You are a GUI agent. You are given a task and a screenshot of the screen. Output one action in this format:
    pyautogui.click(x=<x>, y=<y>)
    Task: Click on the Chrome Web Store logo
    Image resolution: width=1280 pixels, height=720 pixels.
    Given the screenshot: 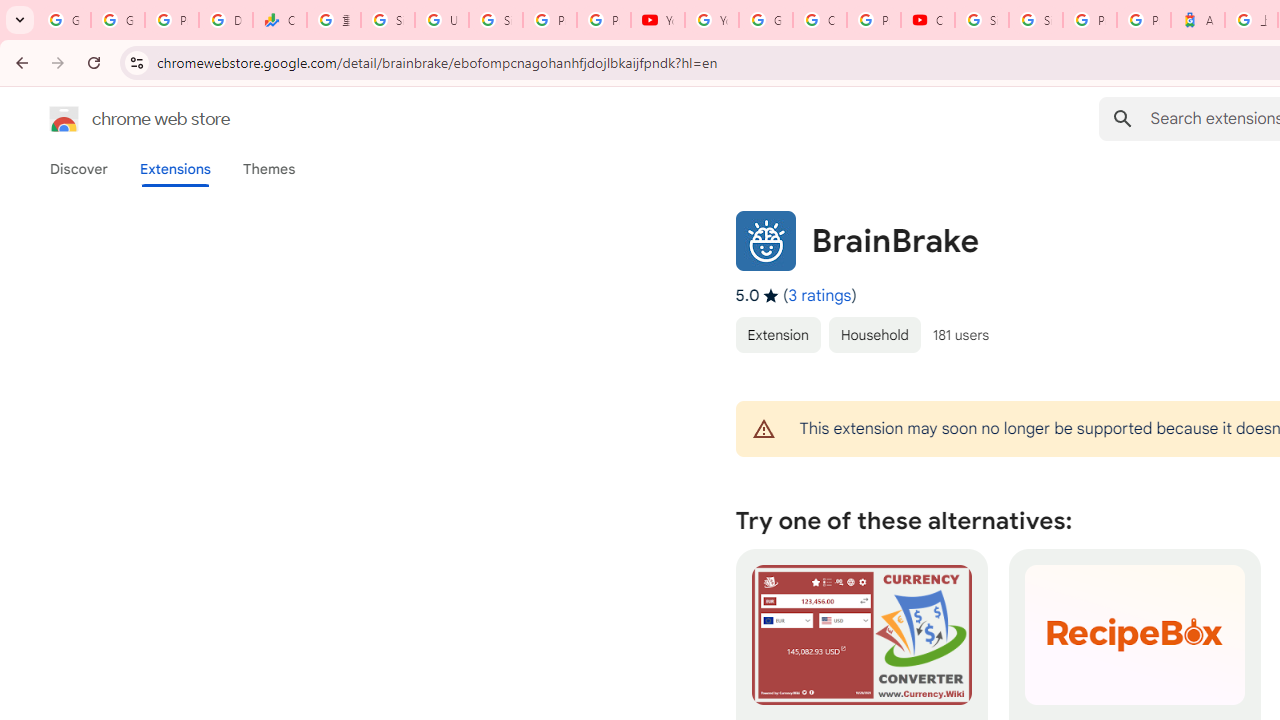 What is the action you would take?
    pyautogui.click(x=64, y=118)
    